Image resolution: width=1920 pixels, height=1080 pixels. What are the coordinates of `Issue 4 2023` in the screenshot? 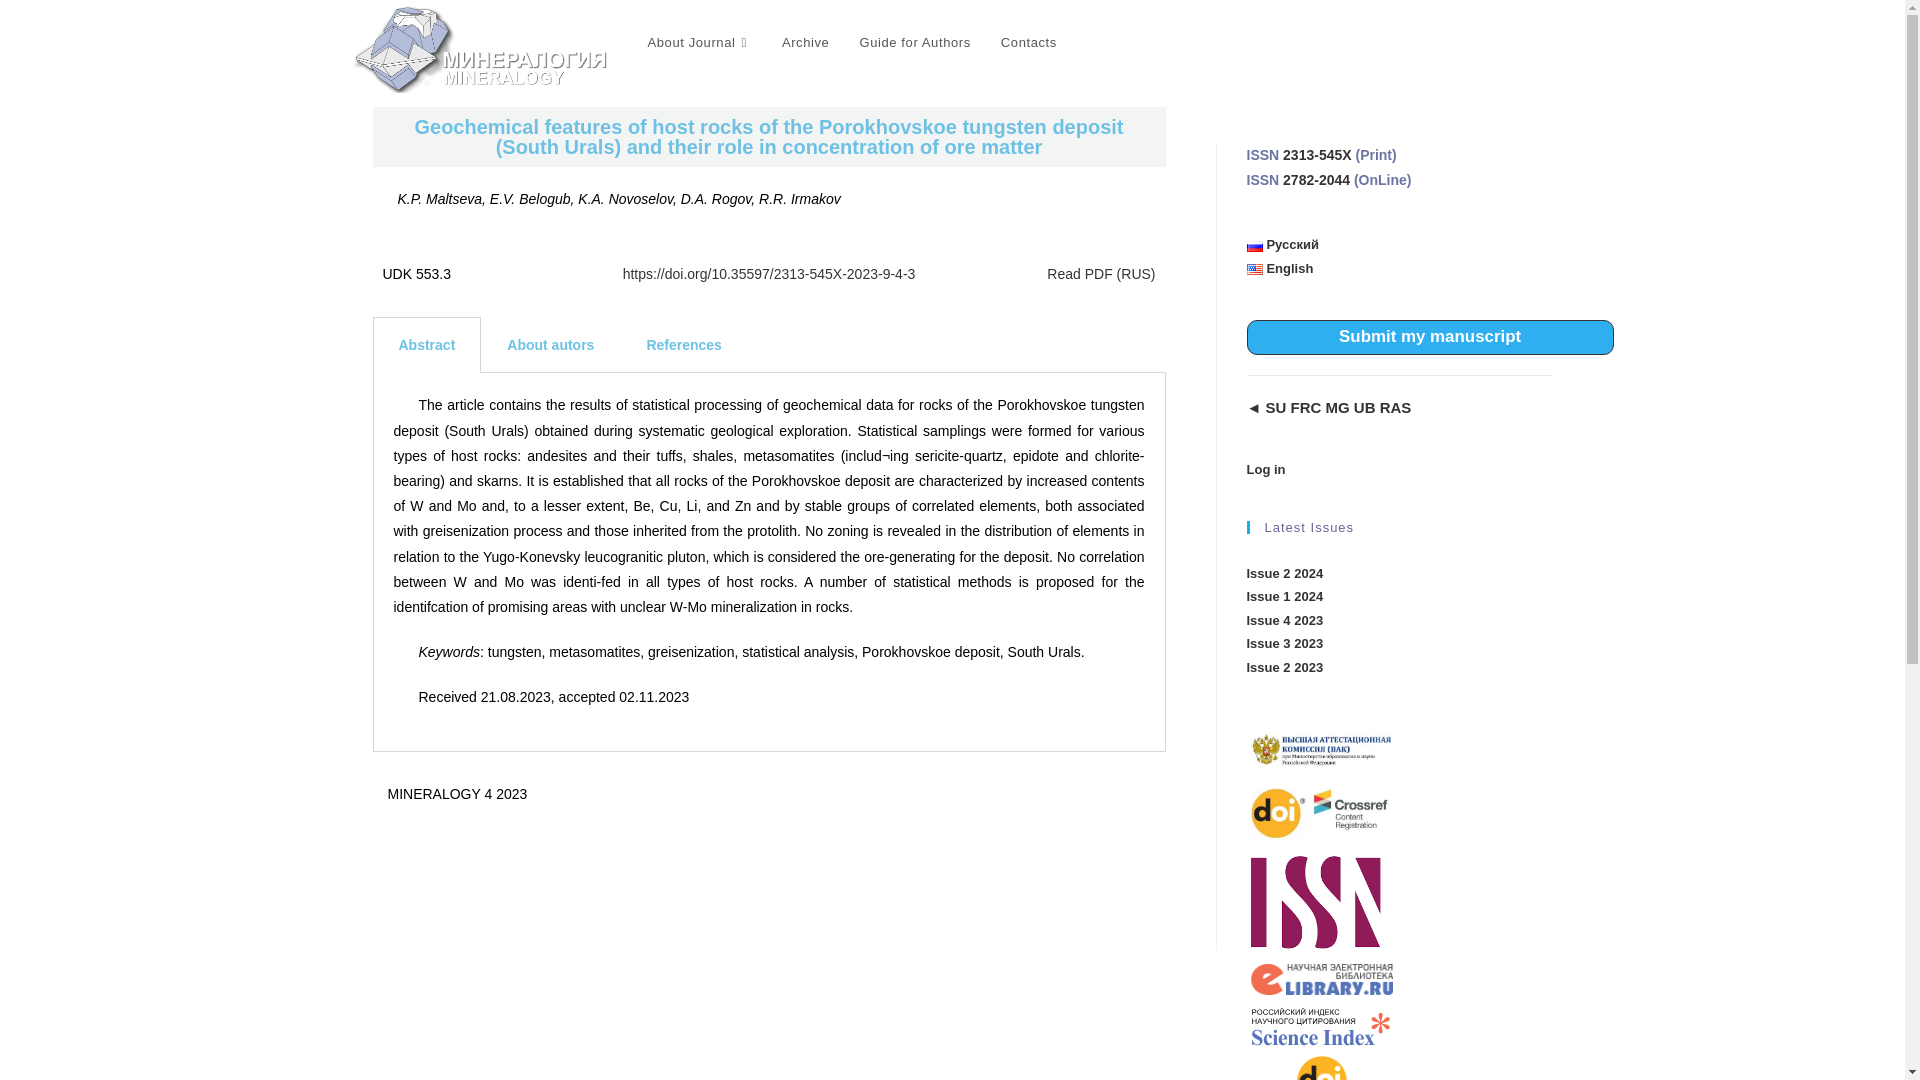 It's located at (1284, 620).